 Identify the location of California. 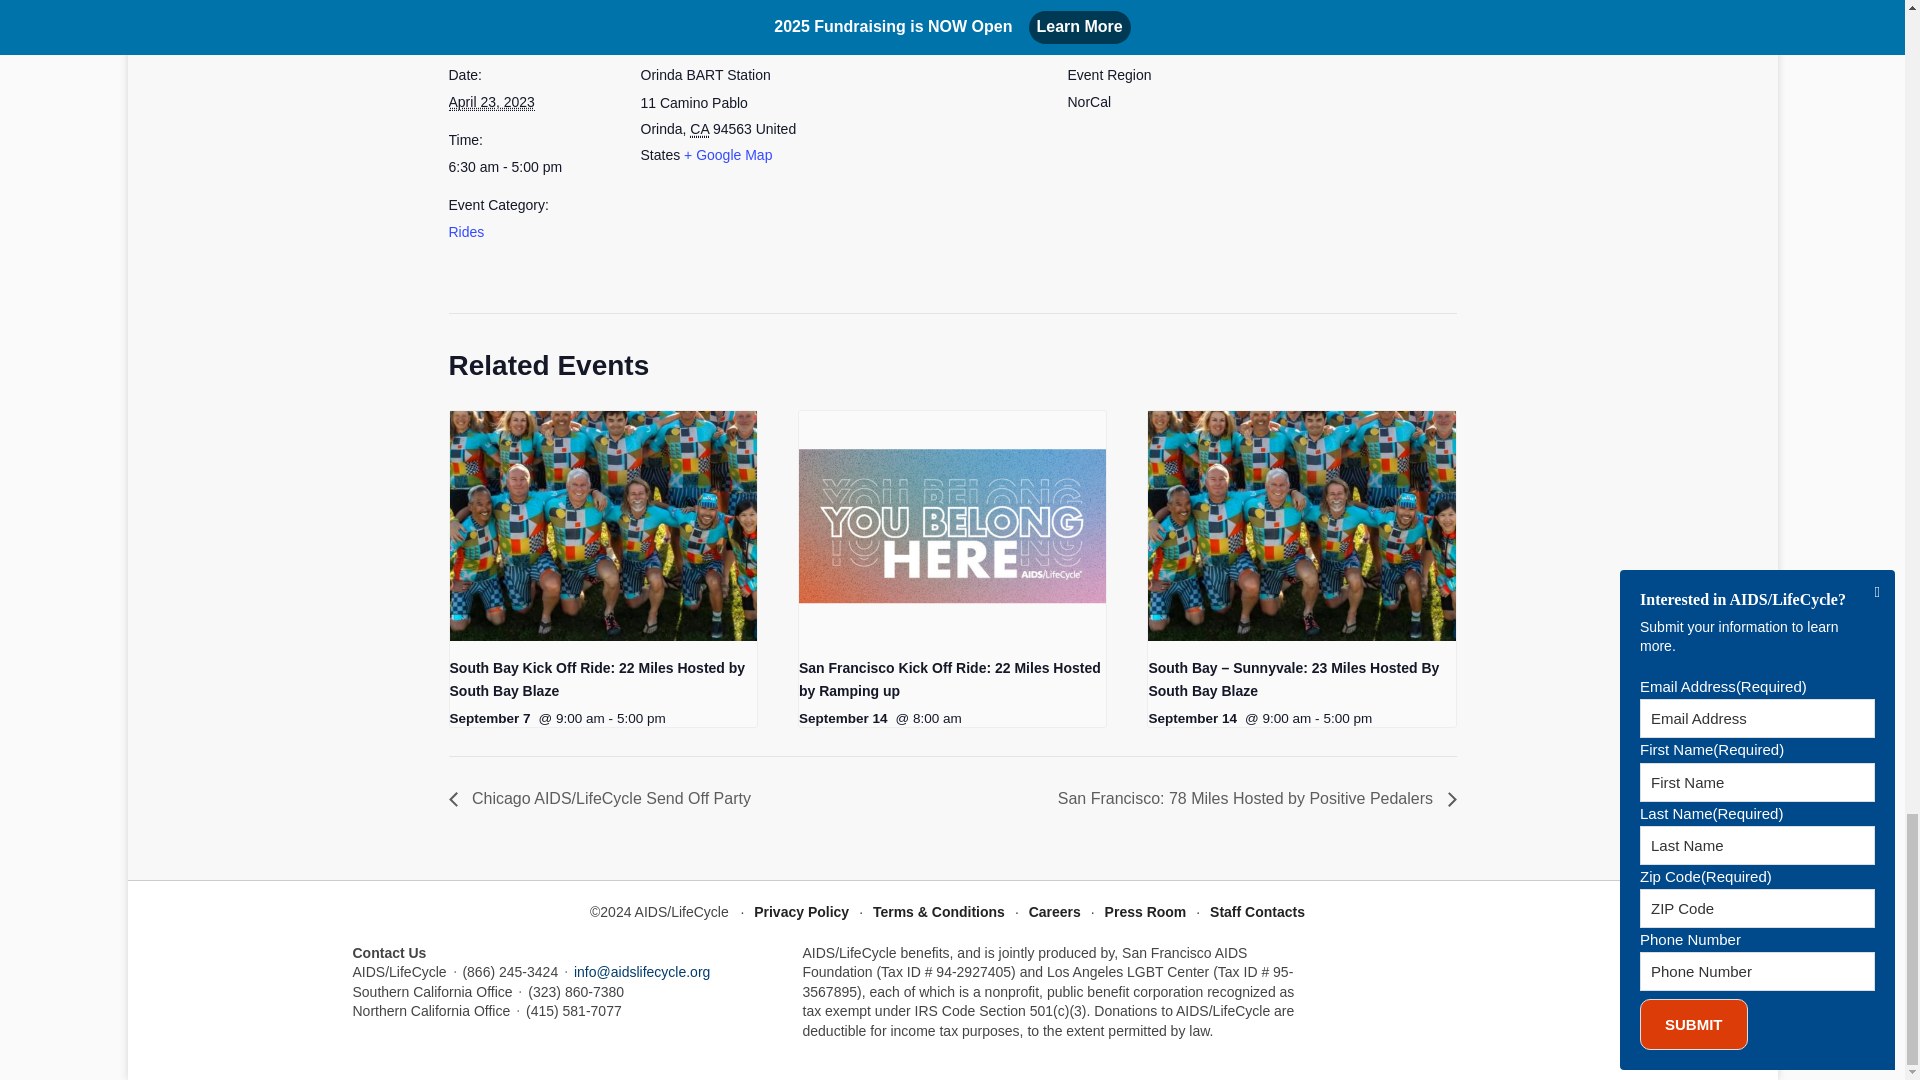
(698, 129).